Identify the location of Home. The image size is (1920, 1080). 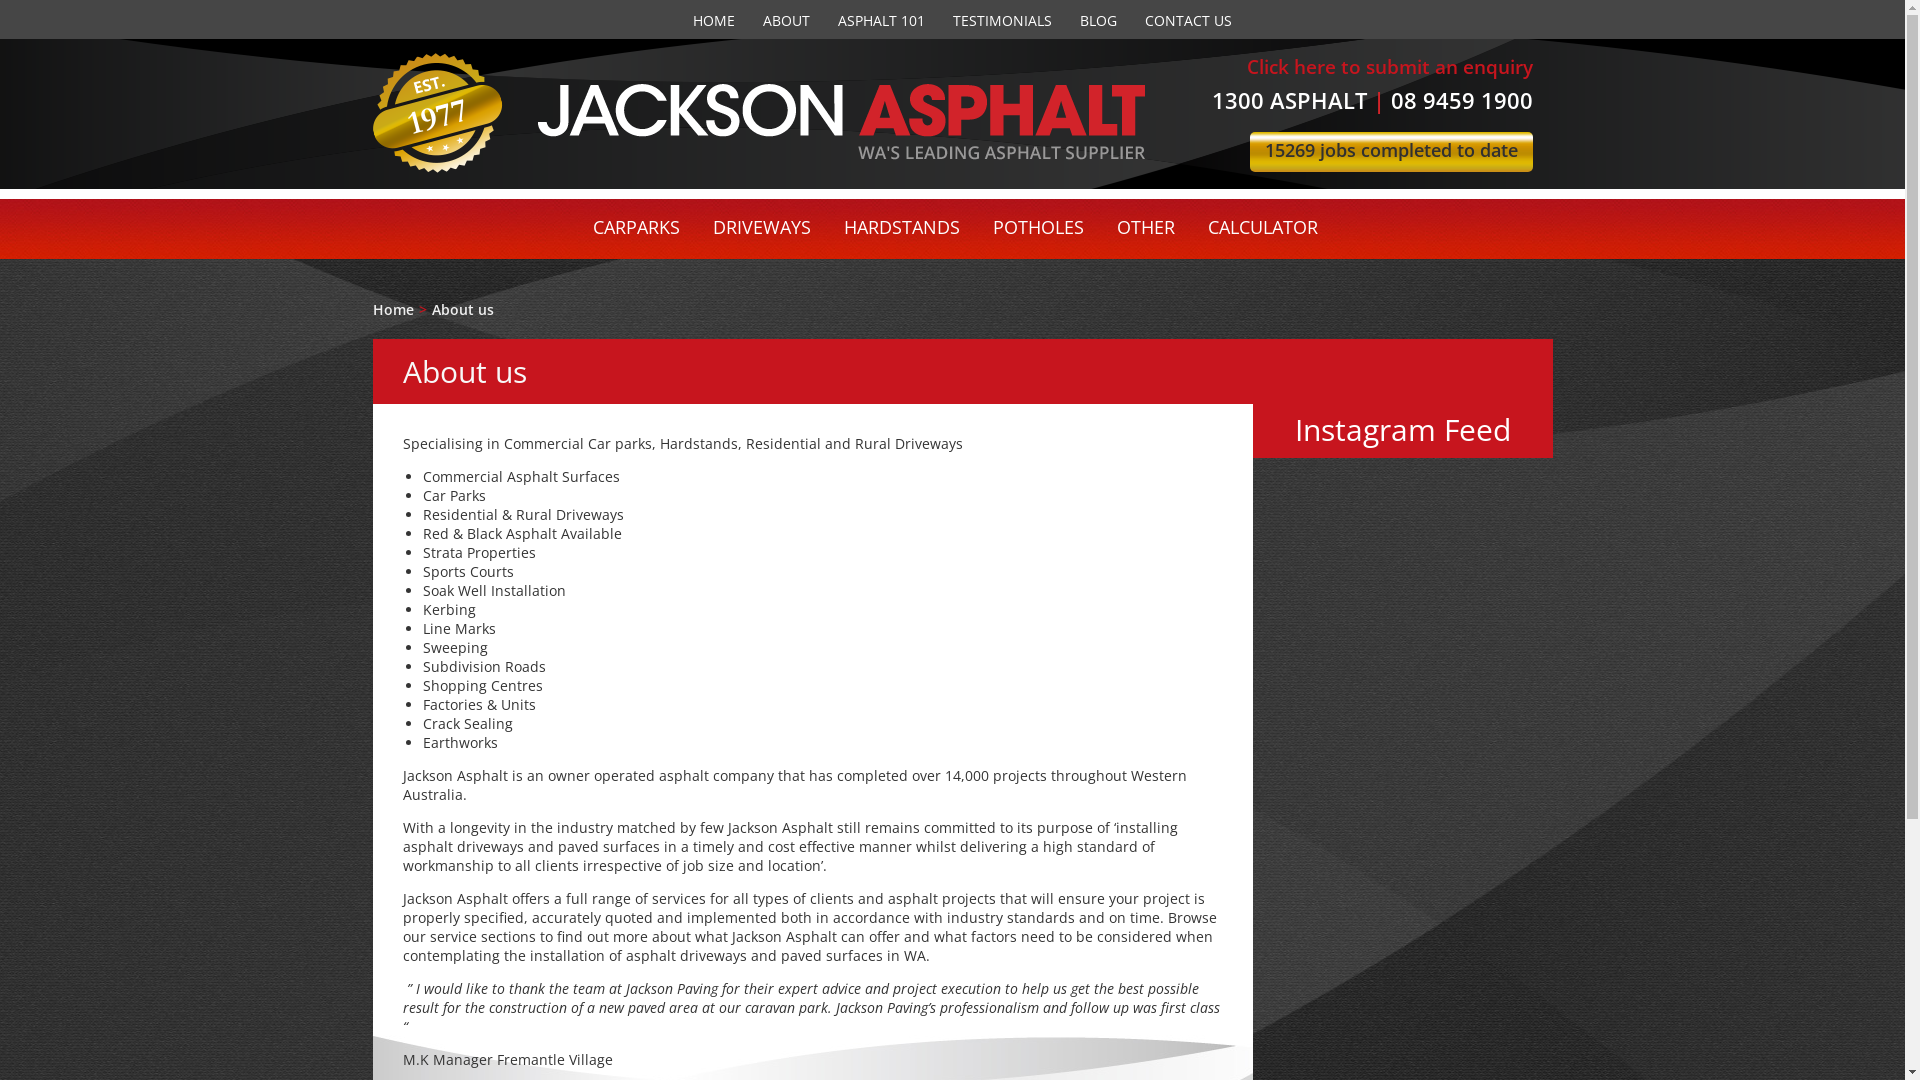
(392, 310).